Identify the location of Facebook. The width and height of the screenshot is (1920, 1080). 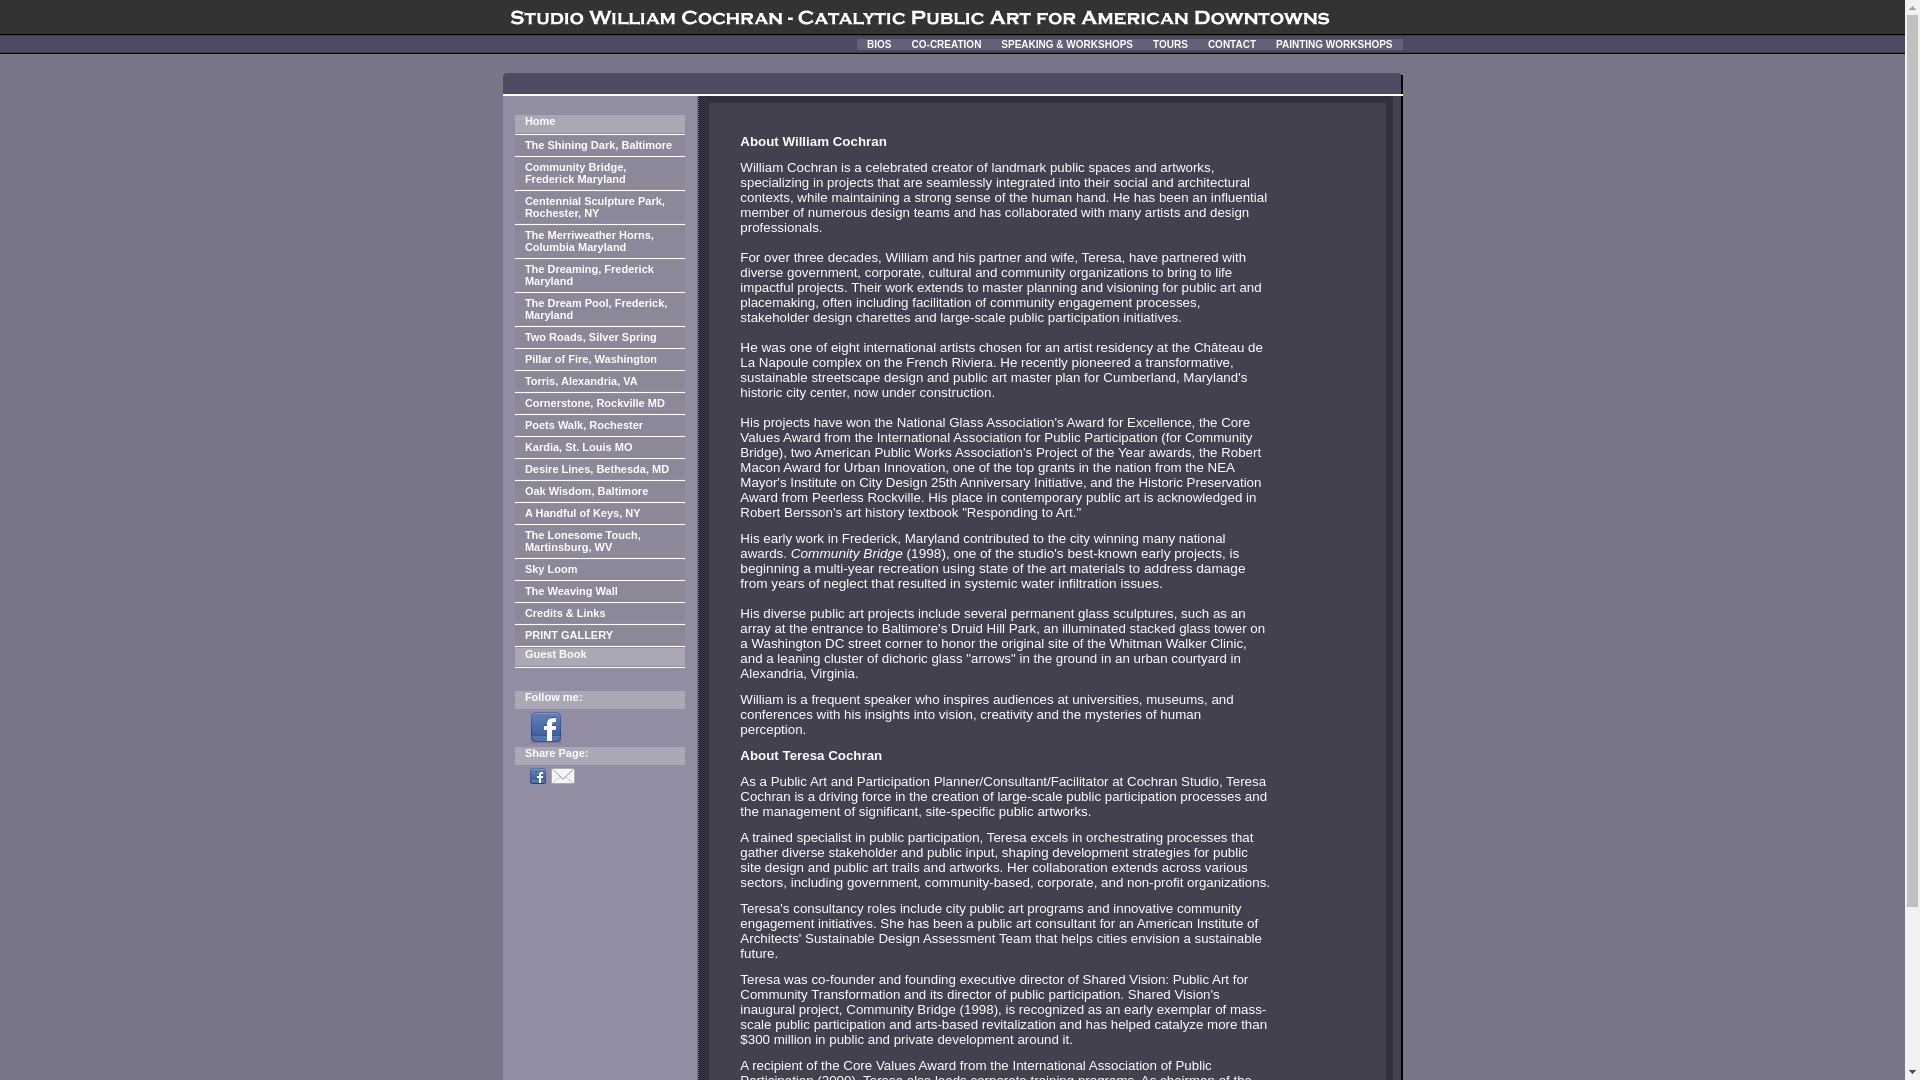
(540, 776).